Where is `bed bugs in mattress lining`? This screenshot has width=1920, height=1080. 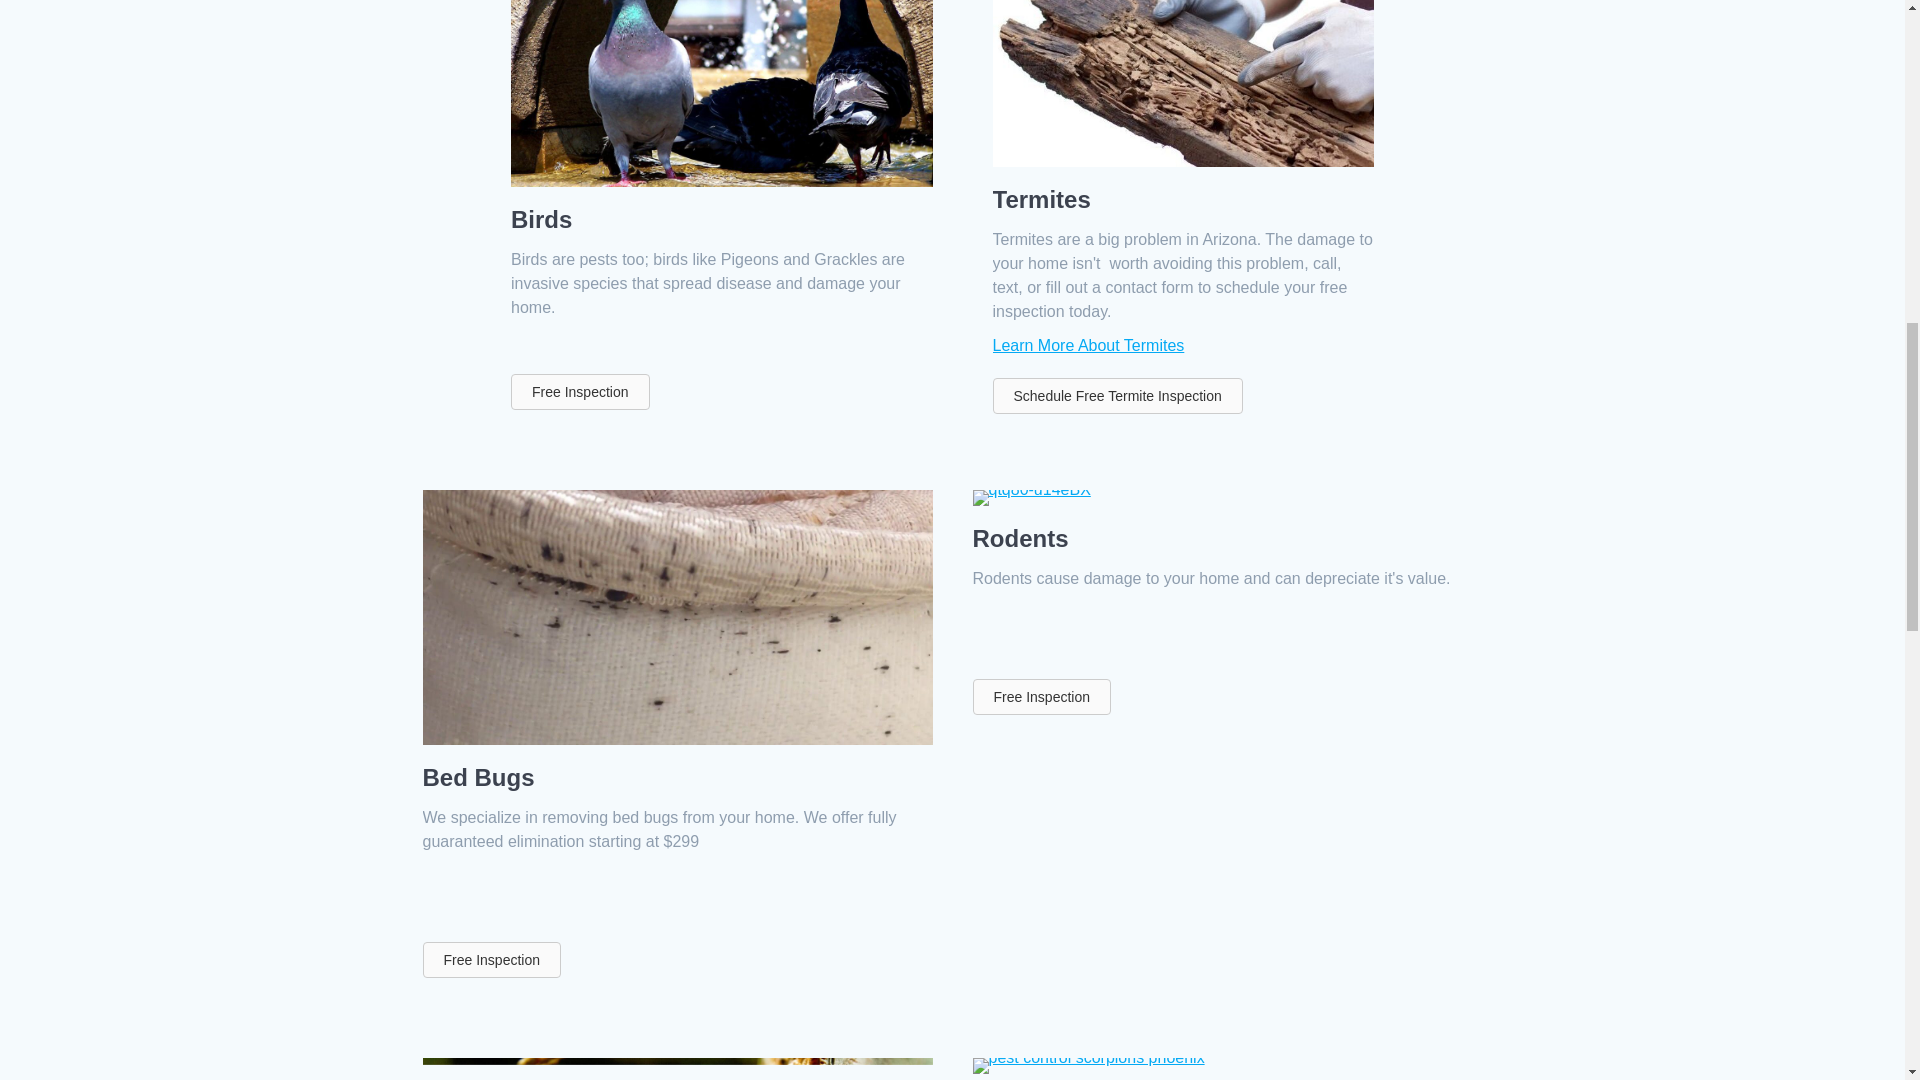
bed bugs in mattress lining is located at coordinates (676, 618).